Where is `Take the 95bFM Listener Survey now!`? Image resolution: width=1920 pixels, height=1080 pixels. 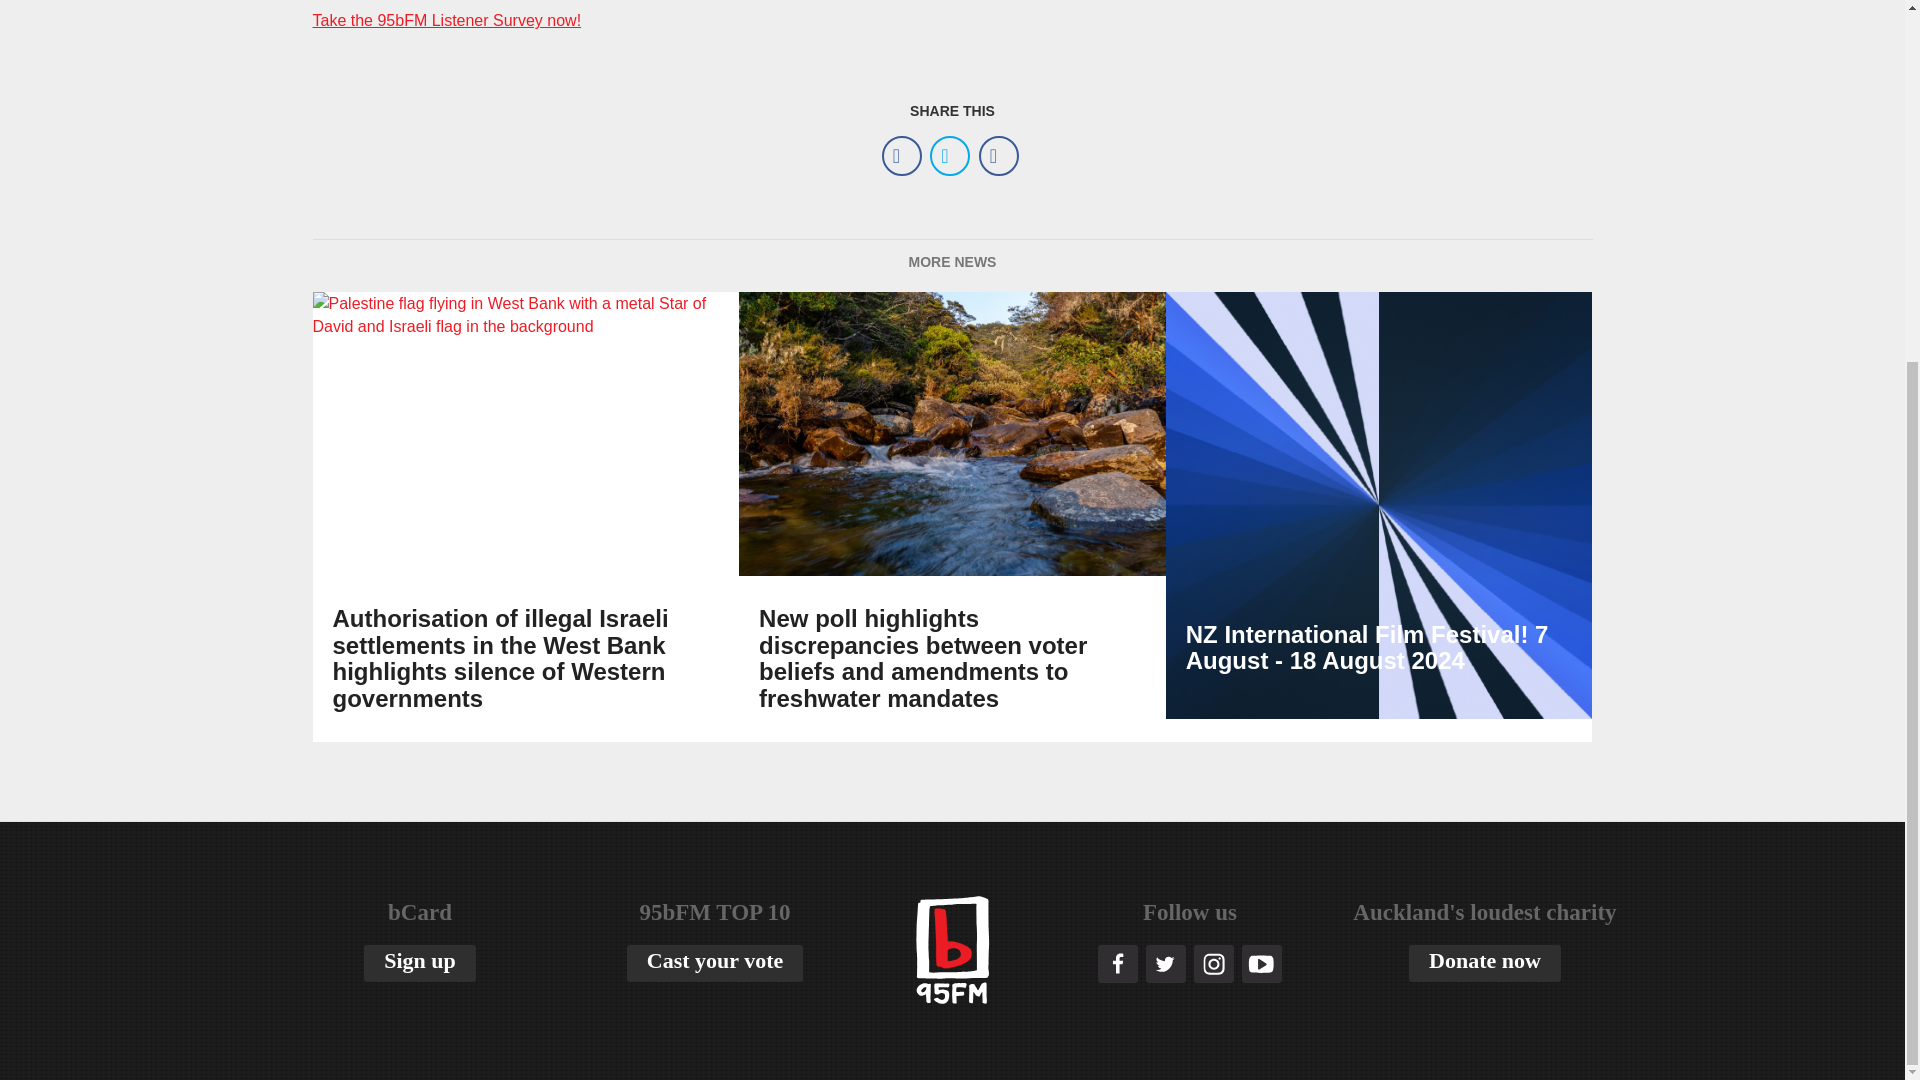 Take the 95bFM Listener Survey now! is located at coordinates (446, 20).